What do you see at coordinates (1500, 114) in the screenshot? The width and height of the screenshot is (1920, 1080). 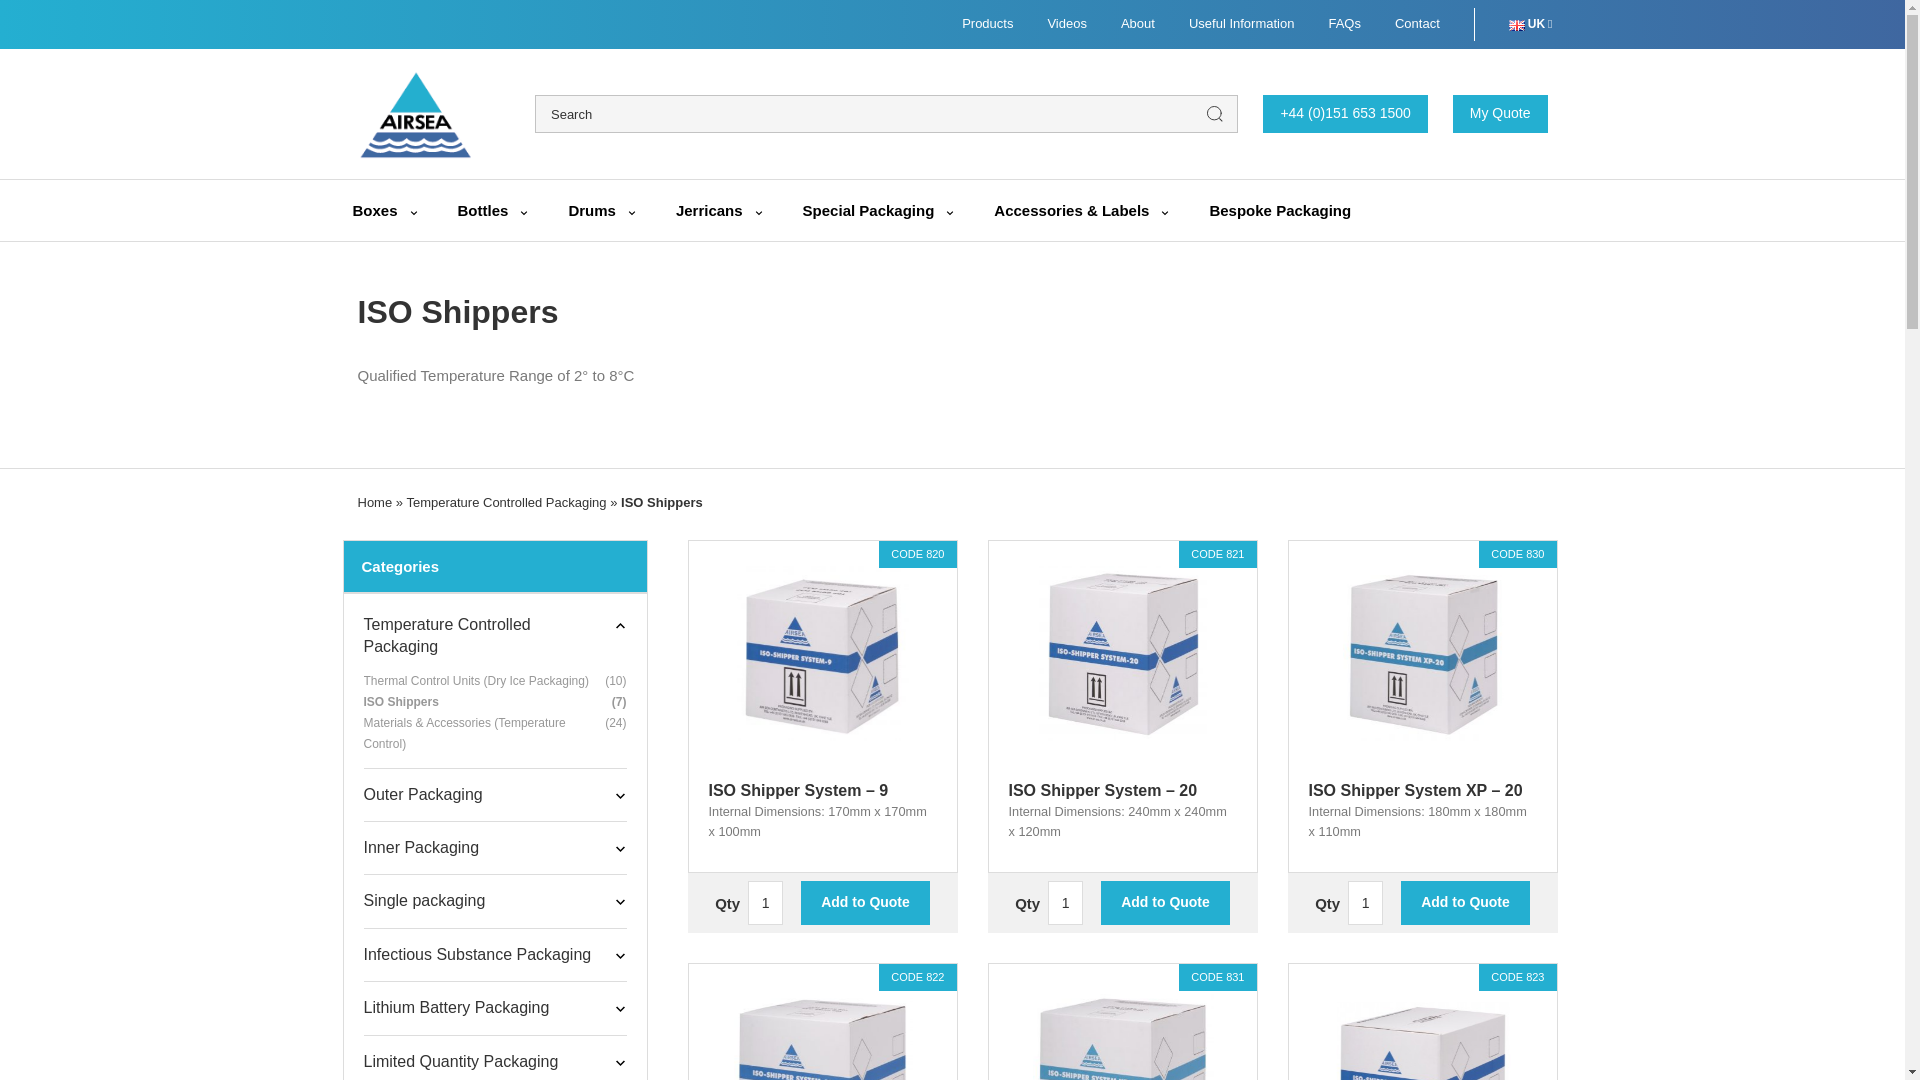 I see `My Quote` at bounding box center [1500, 114].